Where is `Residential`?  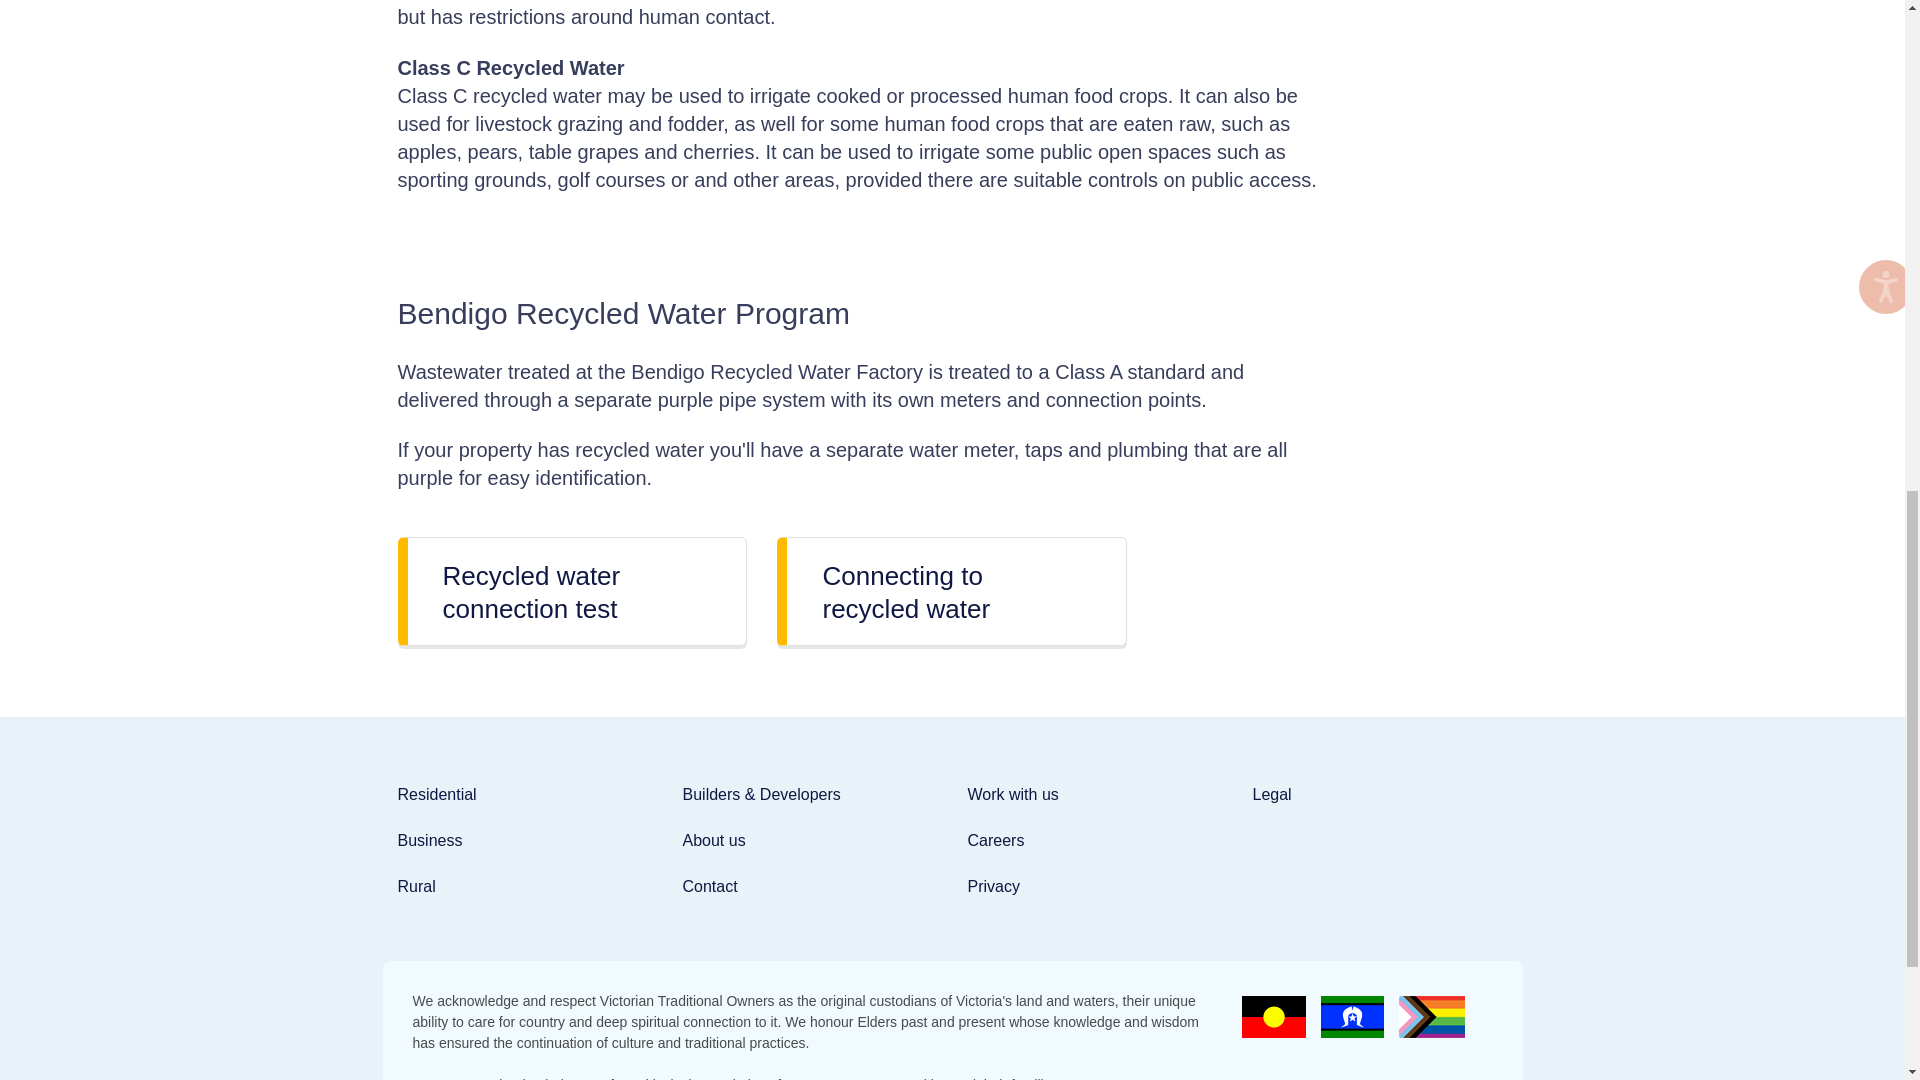
Residential is located at coordinates (436, 794).